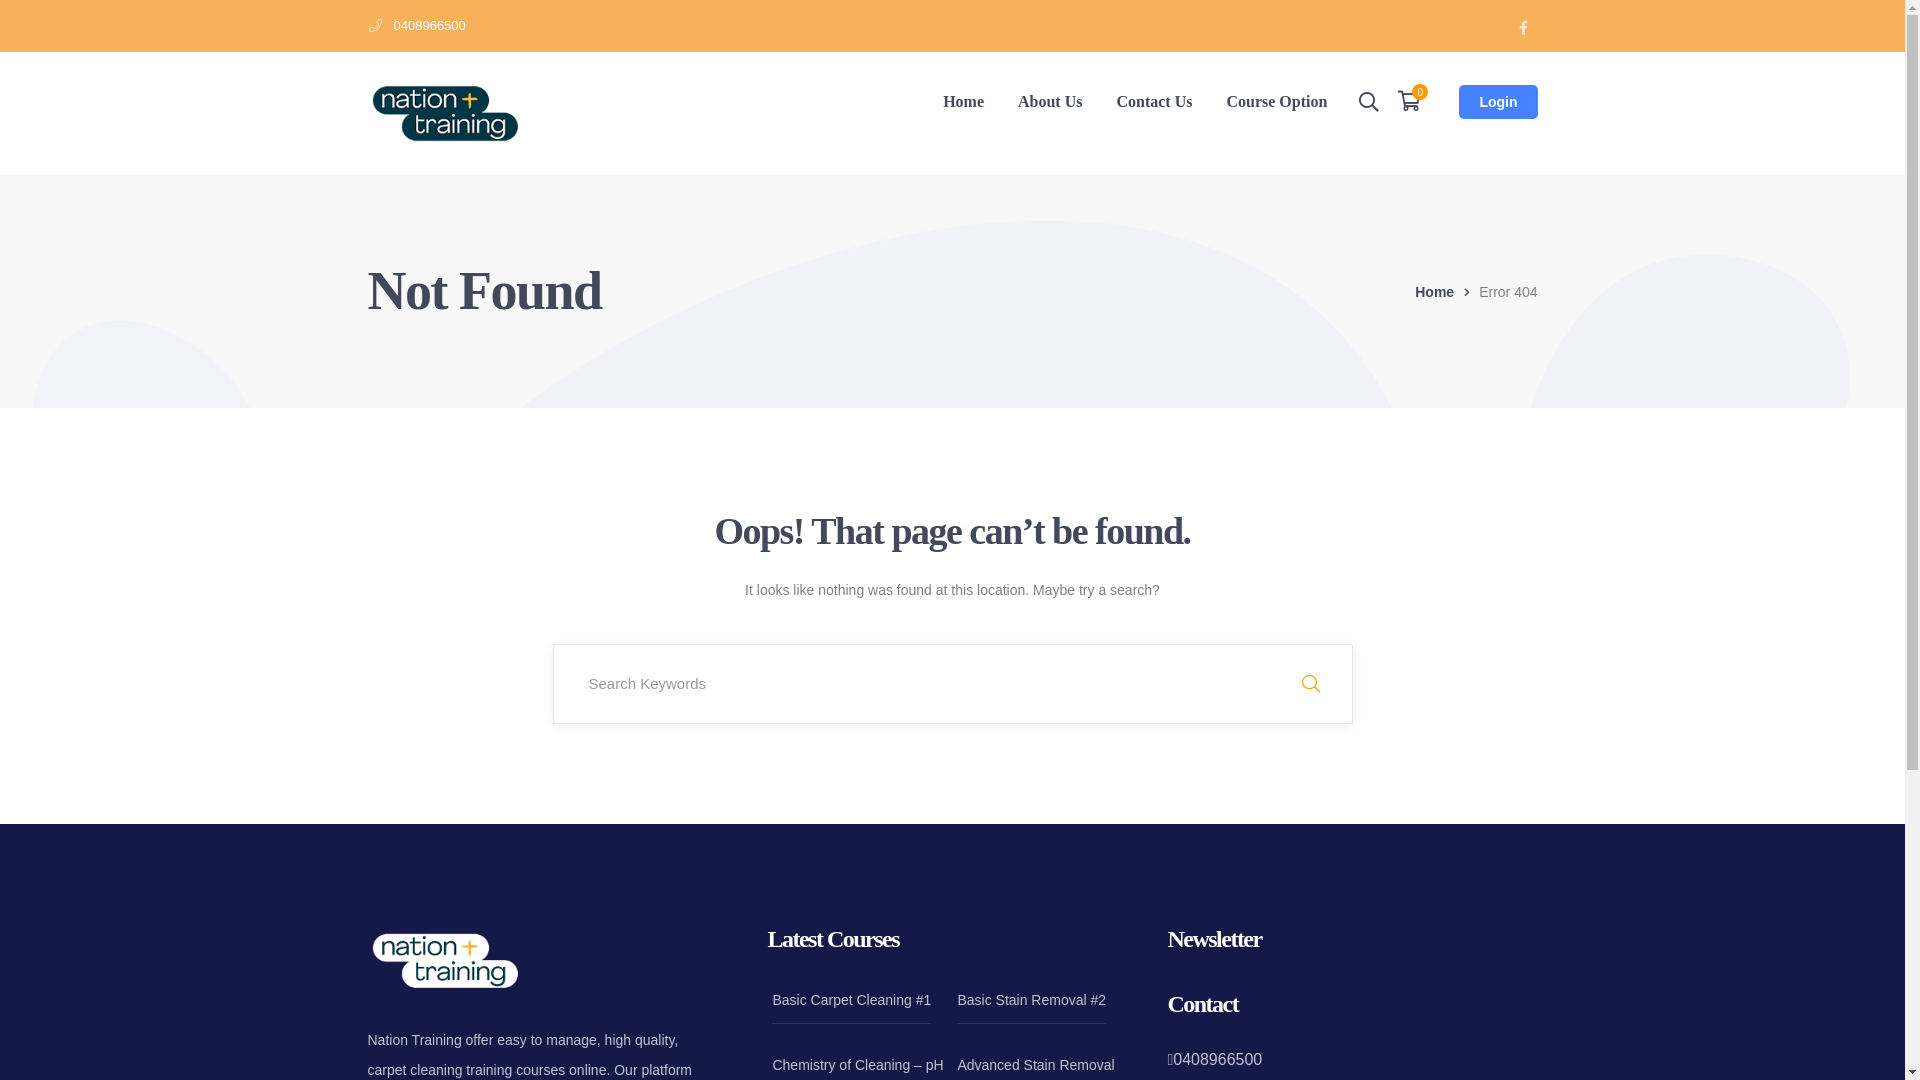 Image resolution: width=1920 pixels, height=1080 pixels. I want to click on Search for:, so click(952, 684).